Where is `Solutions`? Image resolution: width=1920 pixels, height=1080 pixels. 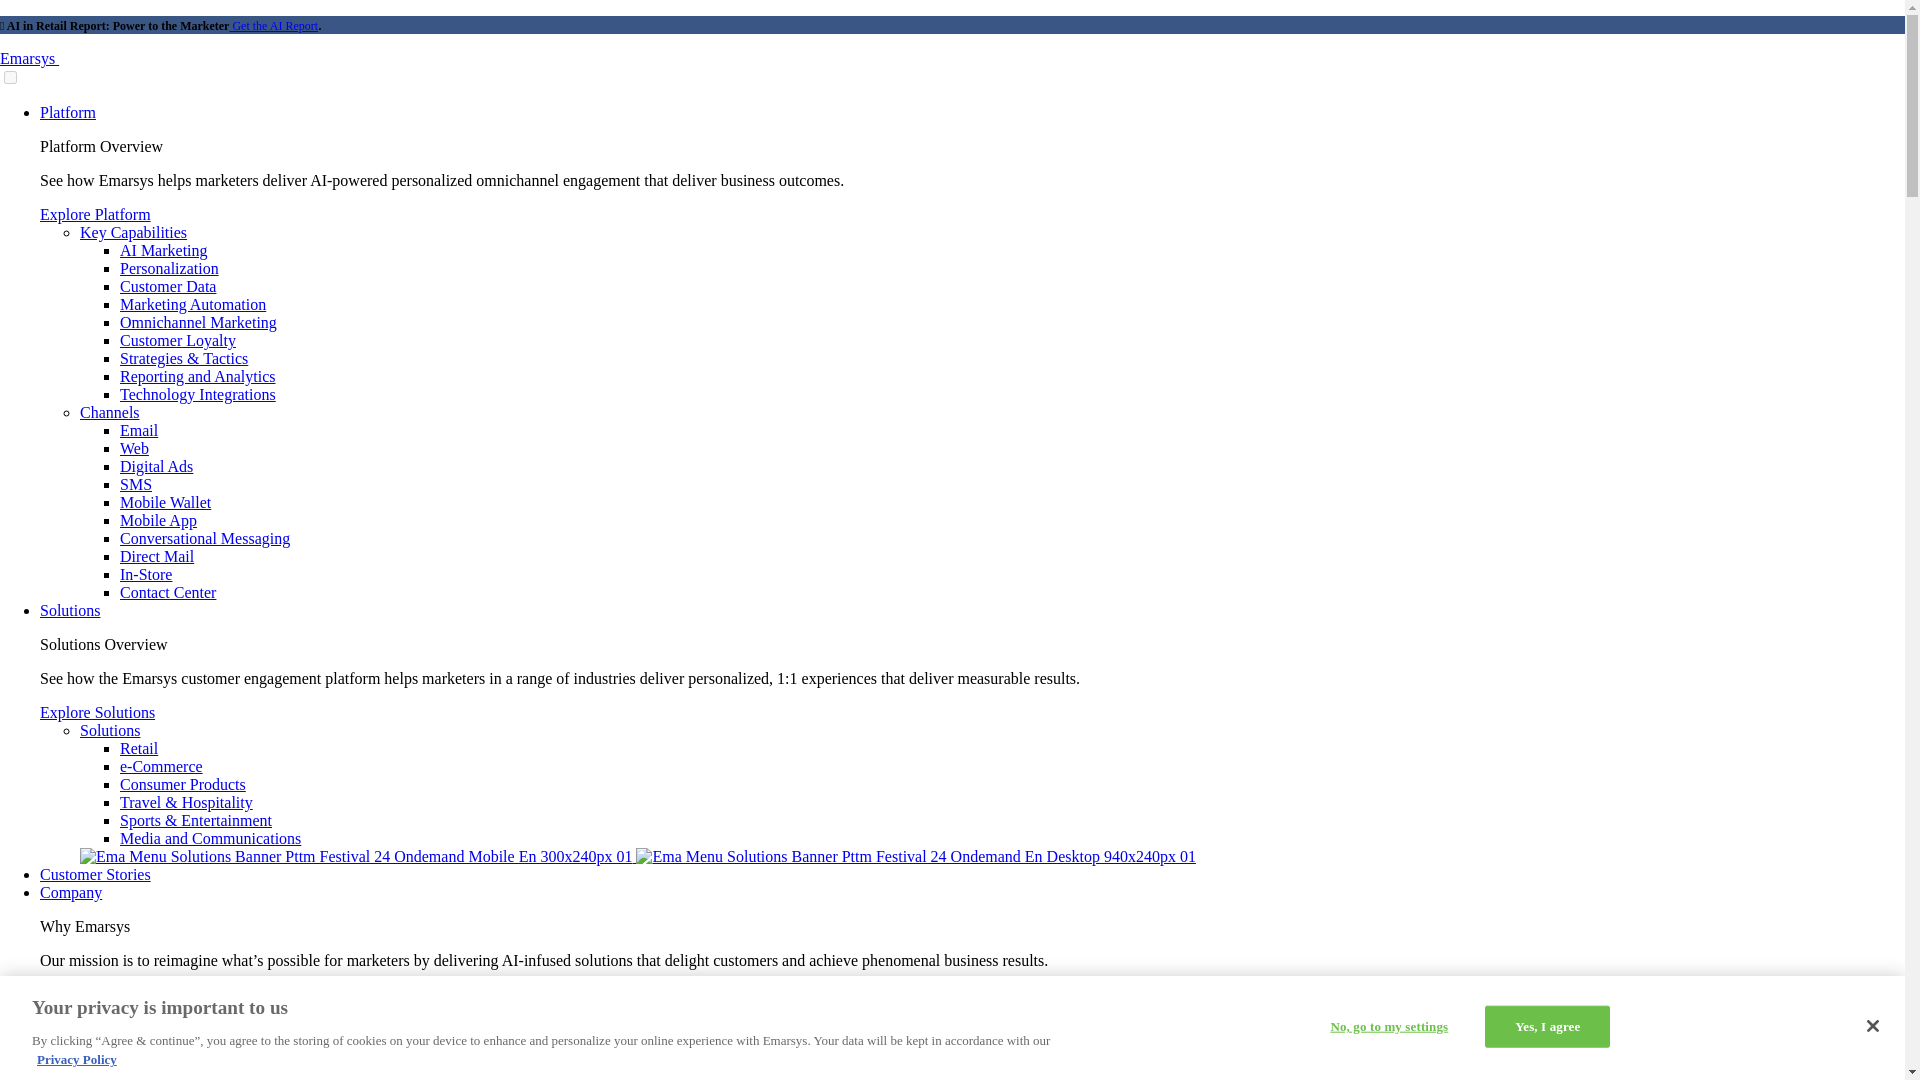 Solutions is located at coordinates (70, 610).